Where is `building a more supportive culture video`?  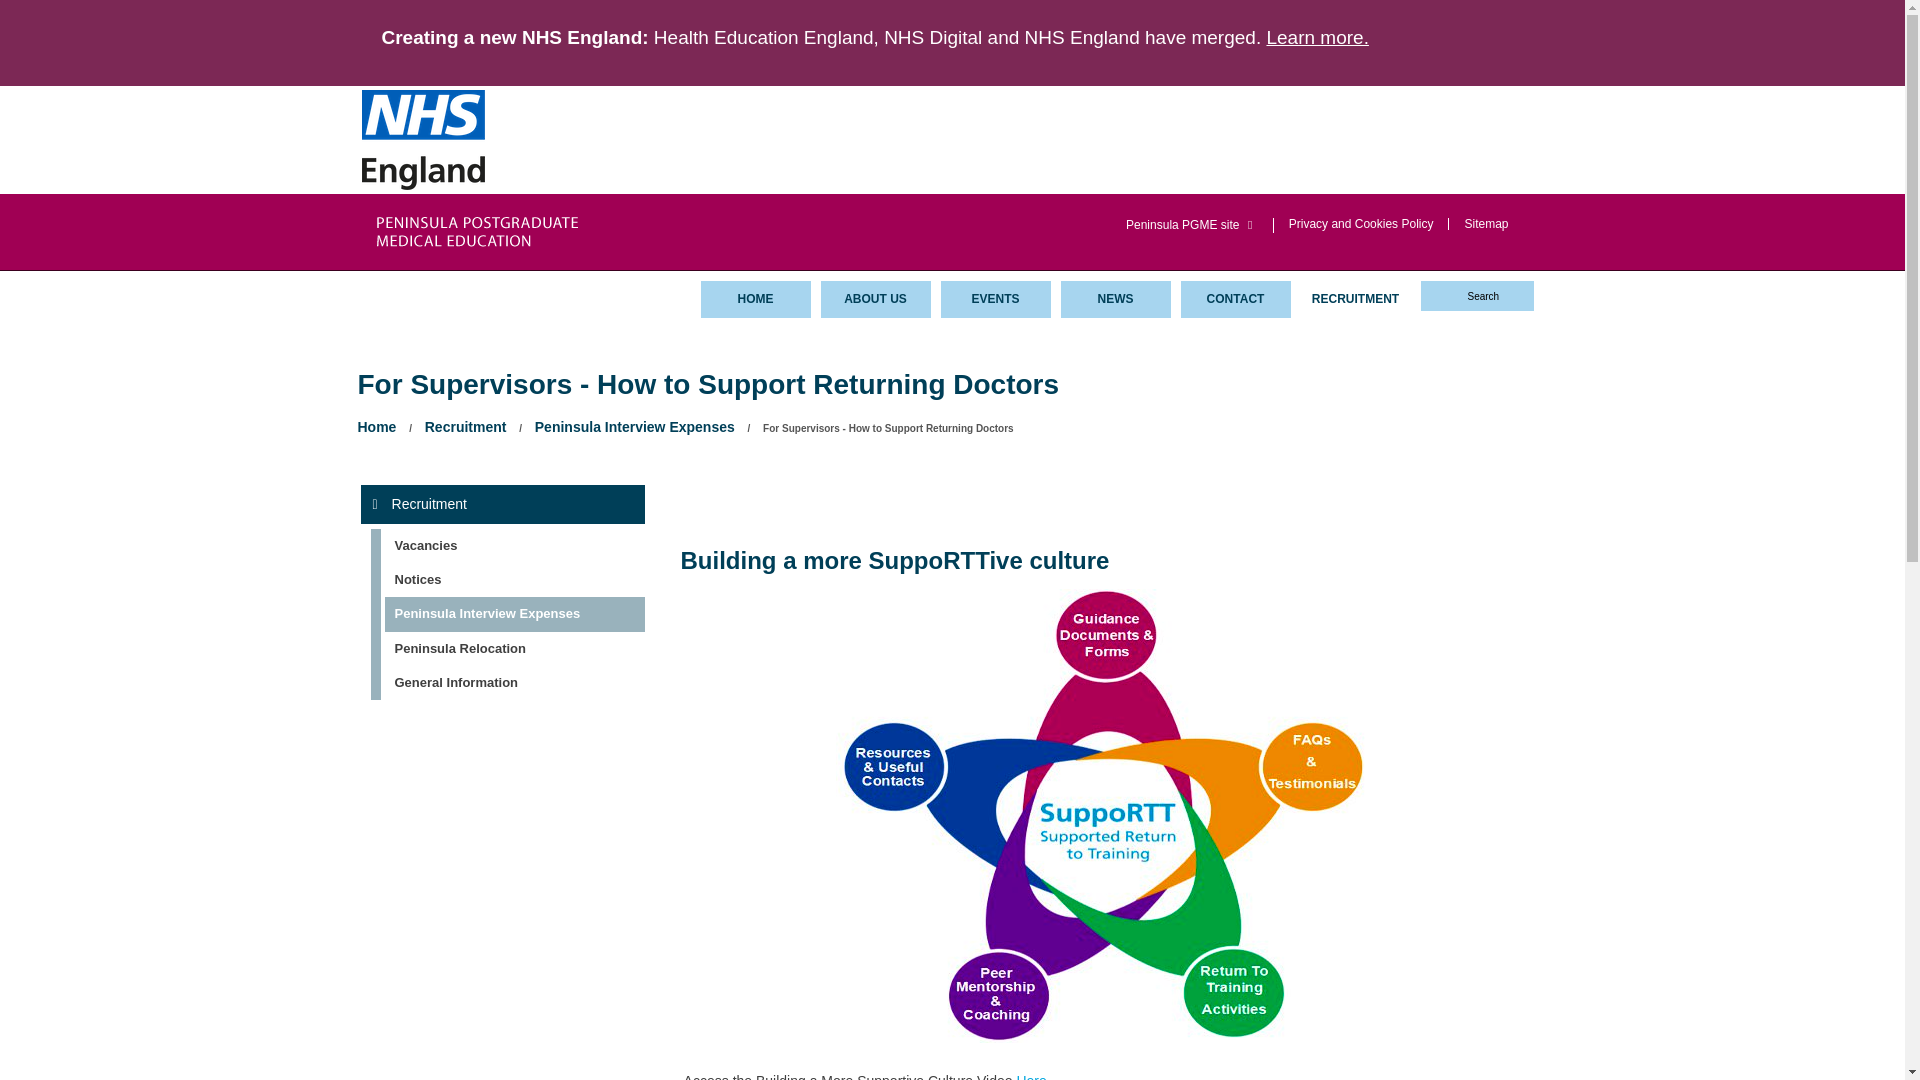 building a more supportive culture video is located at coordinates (1030, 1076).